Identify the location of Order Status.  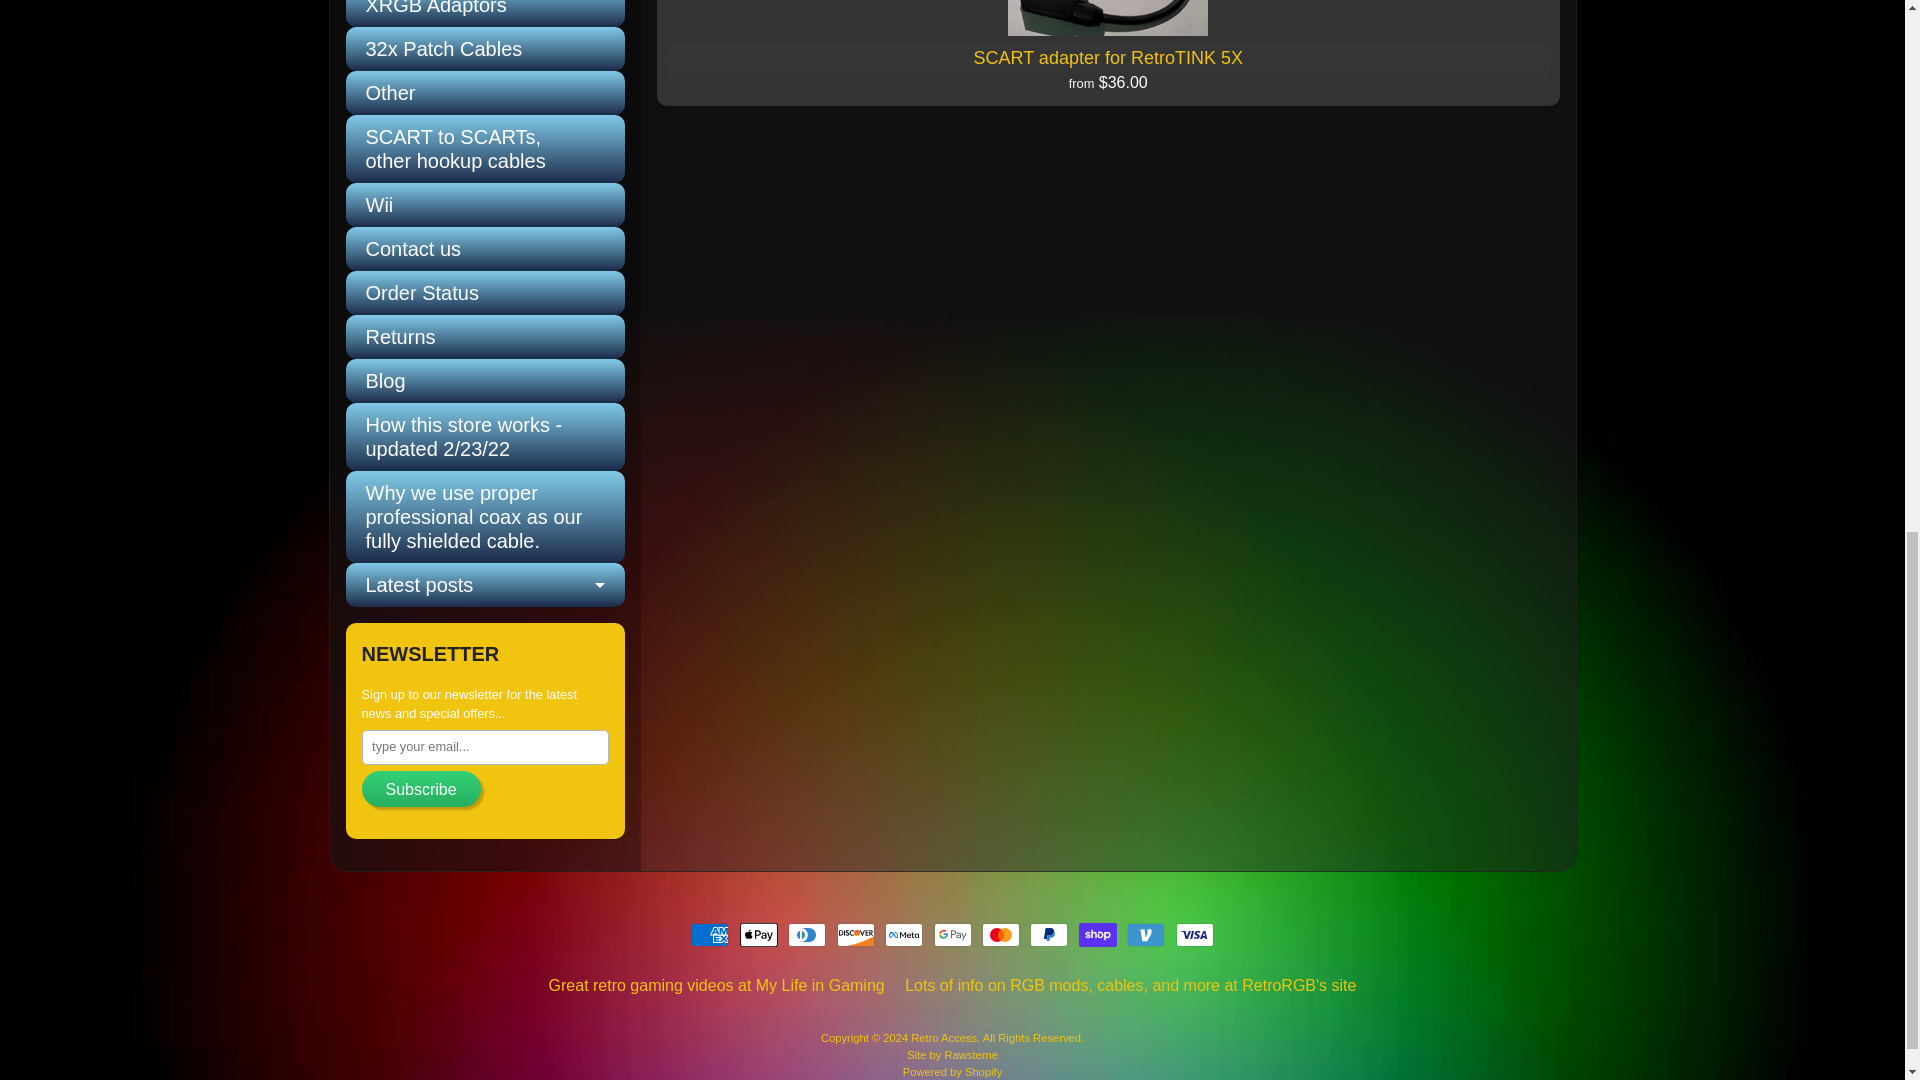
(485, 293).